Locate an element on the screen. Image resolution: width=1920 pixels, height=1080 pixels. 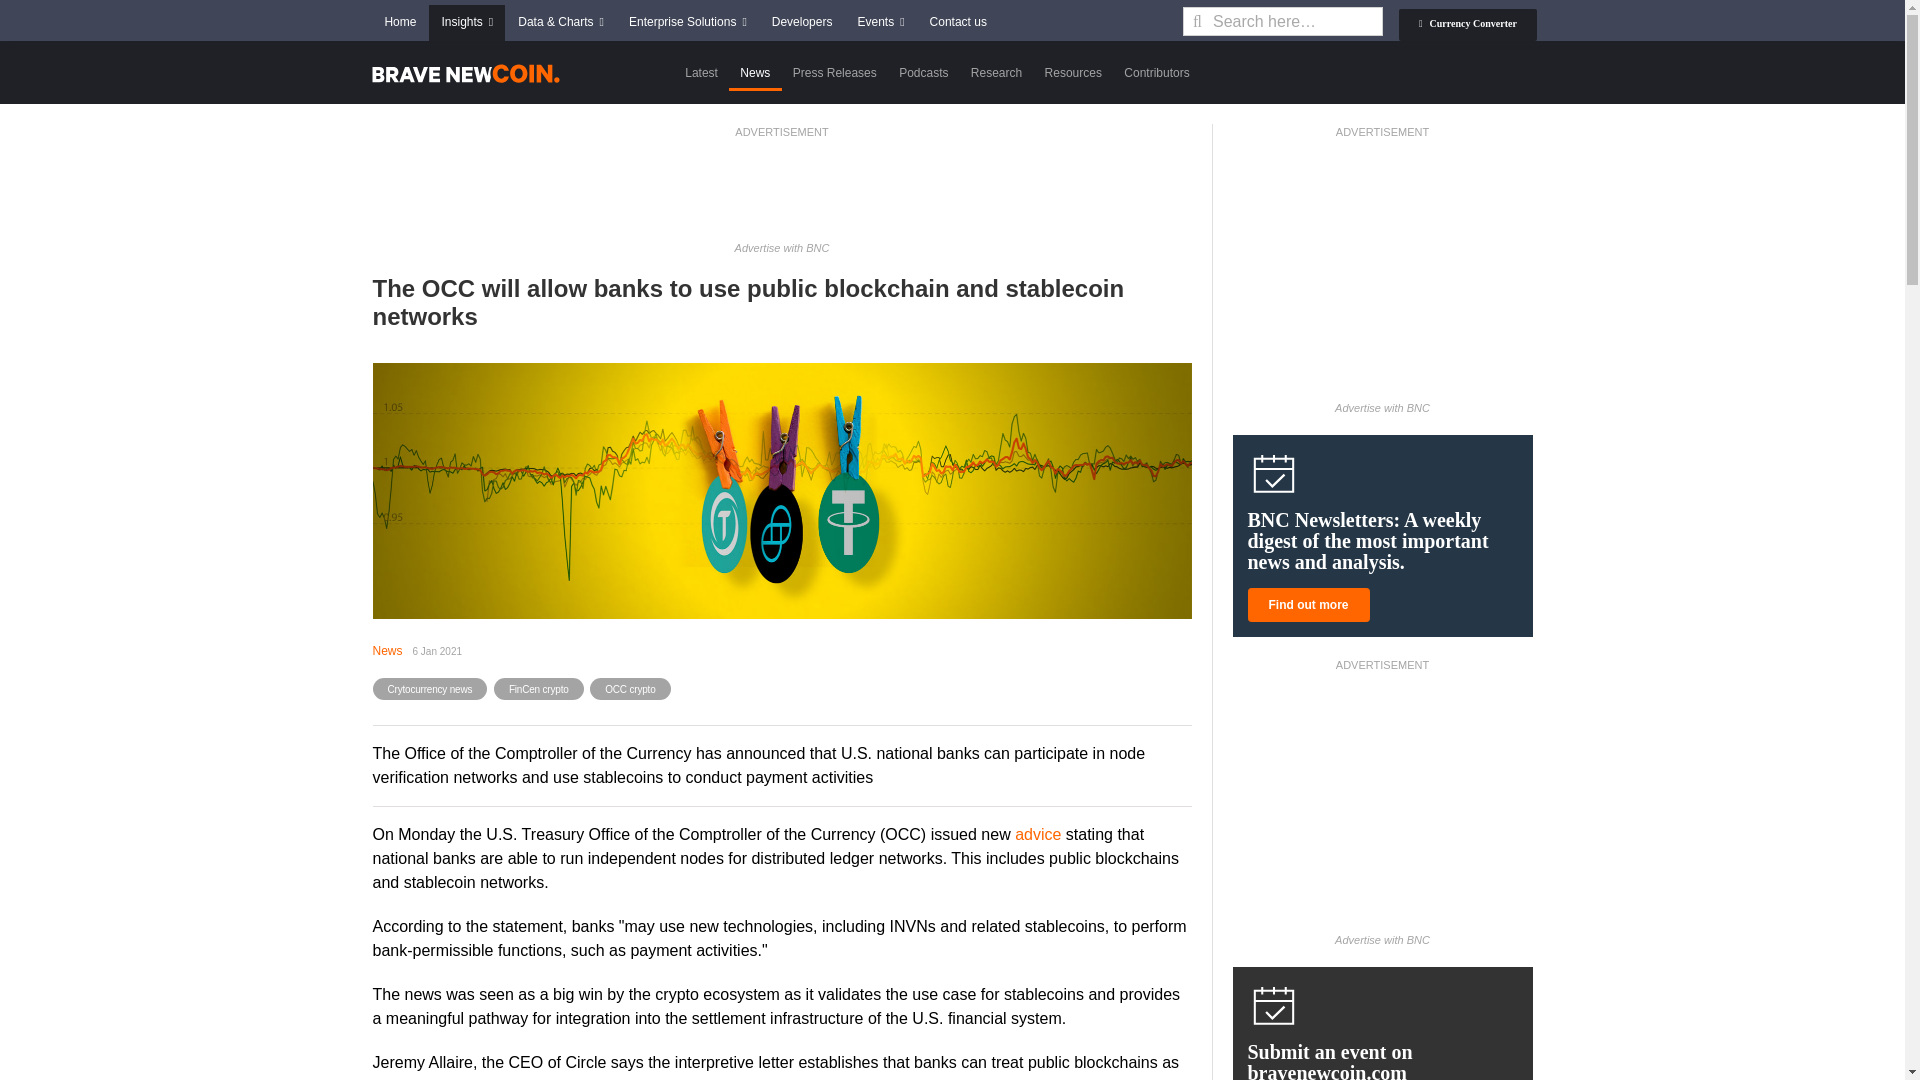
Posts by News is located at coordinates (386, 650).